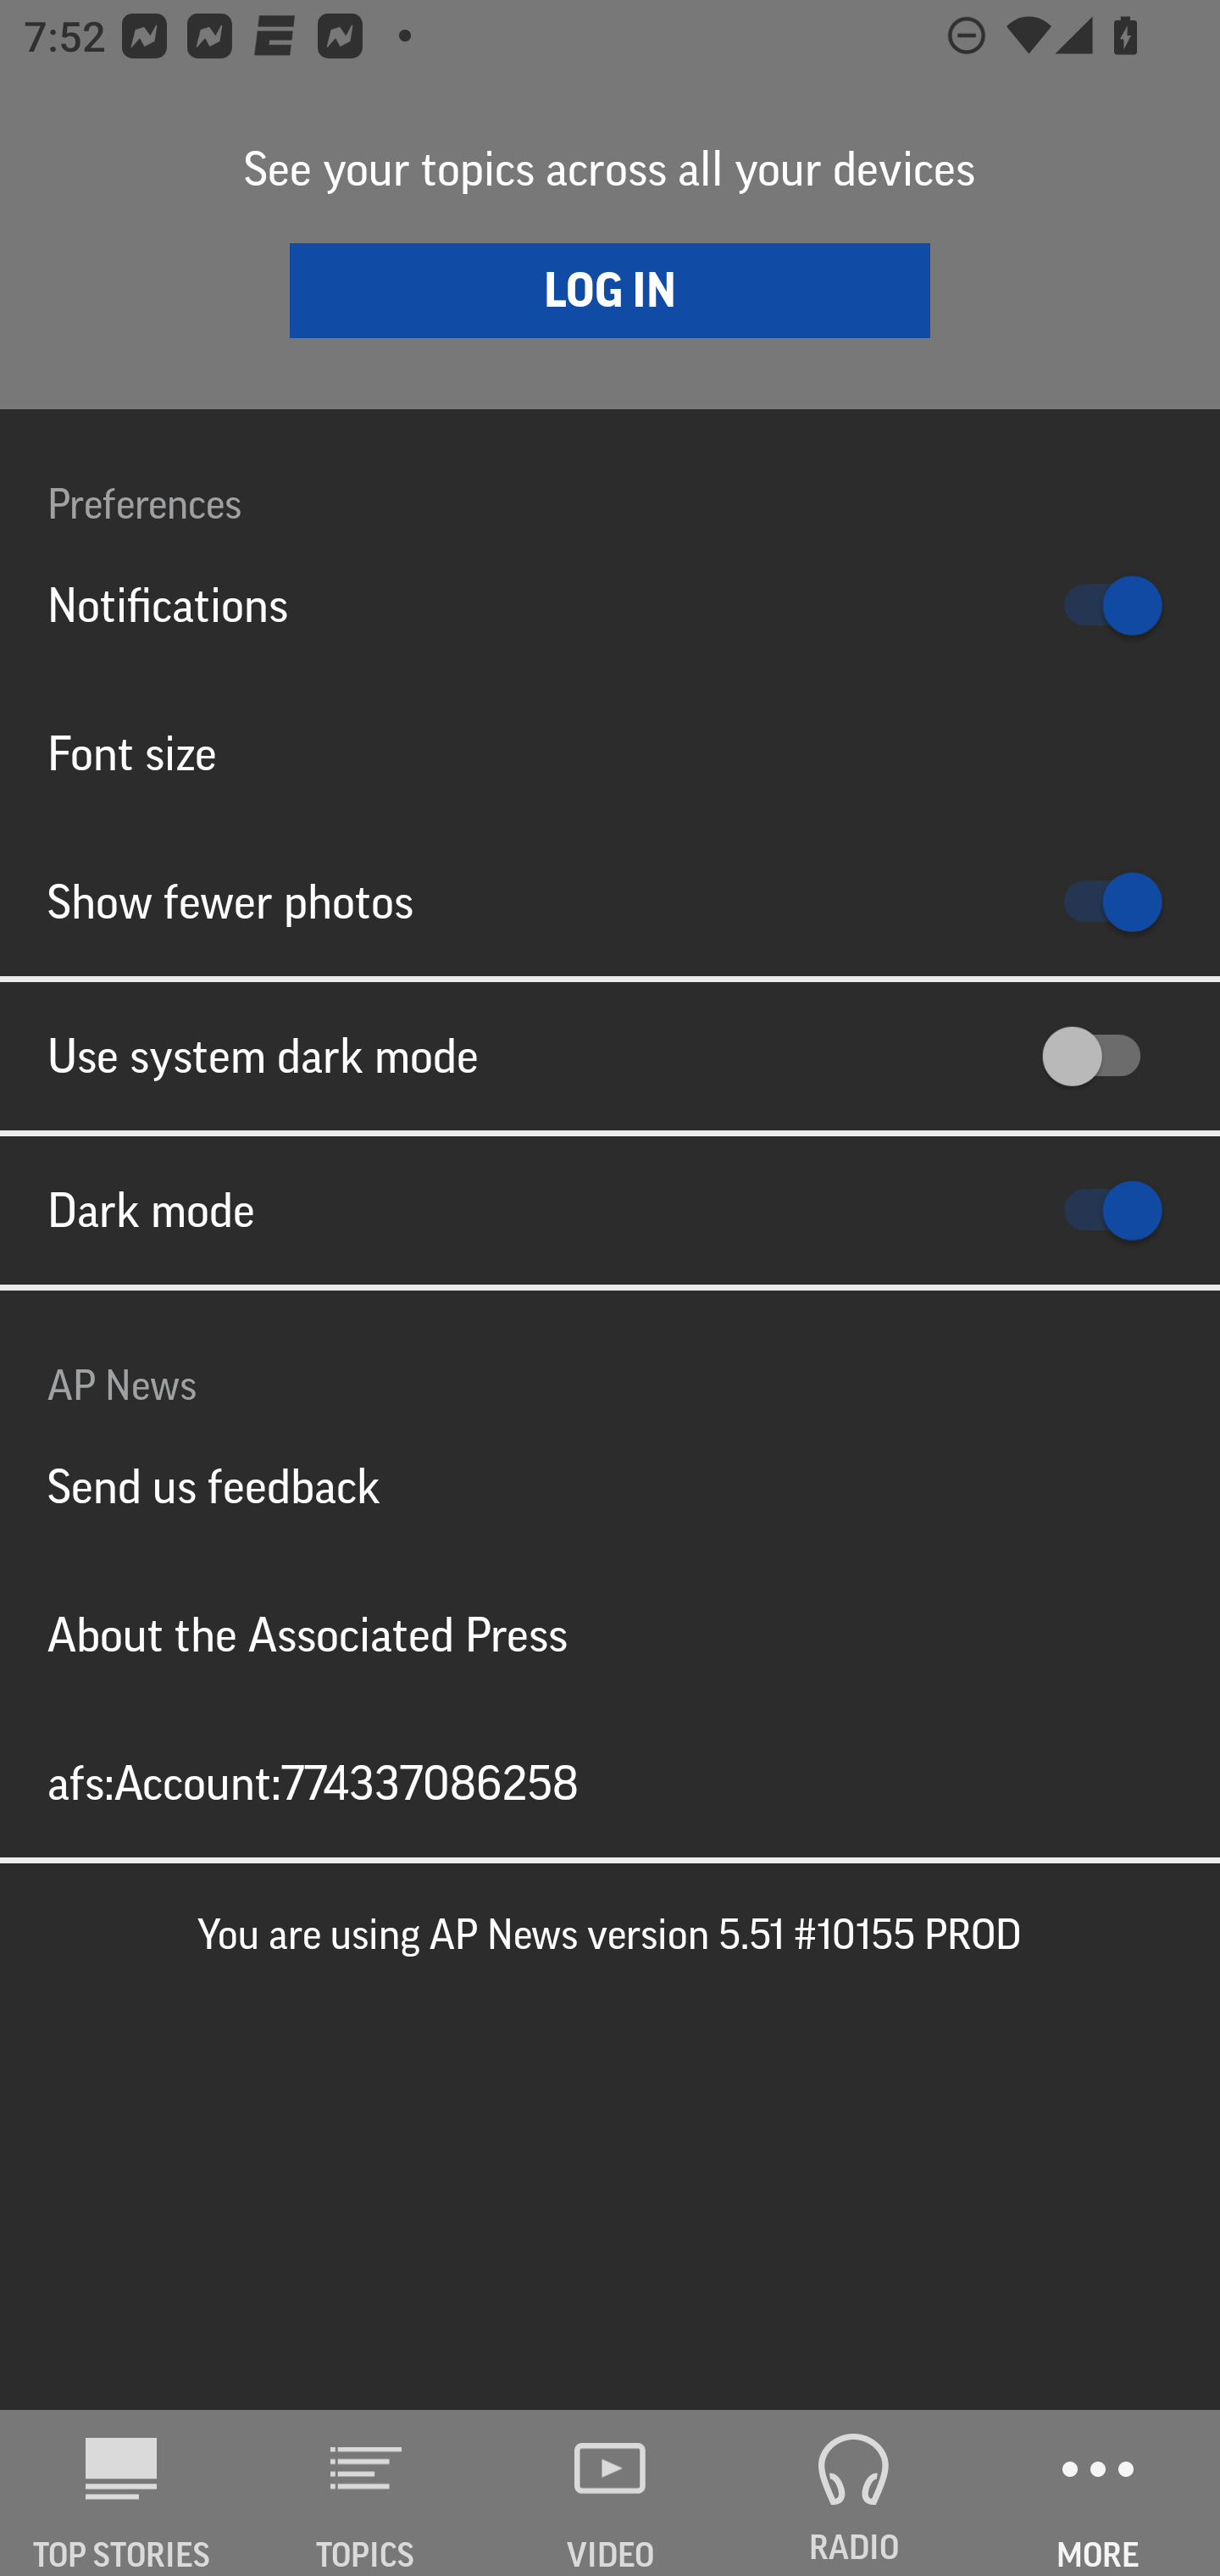  I want to click on MORE, so click(1098, 2493).